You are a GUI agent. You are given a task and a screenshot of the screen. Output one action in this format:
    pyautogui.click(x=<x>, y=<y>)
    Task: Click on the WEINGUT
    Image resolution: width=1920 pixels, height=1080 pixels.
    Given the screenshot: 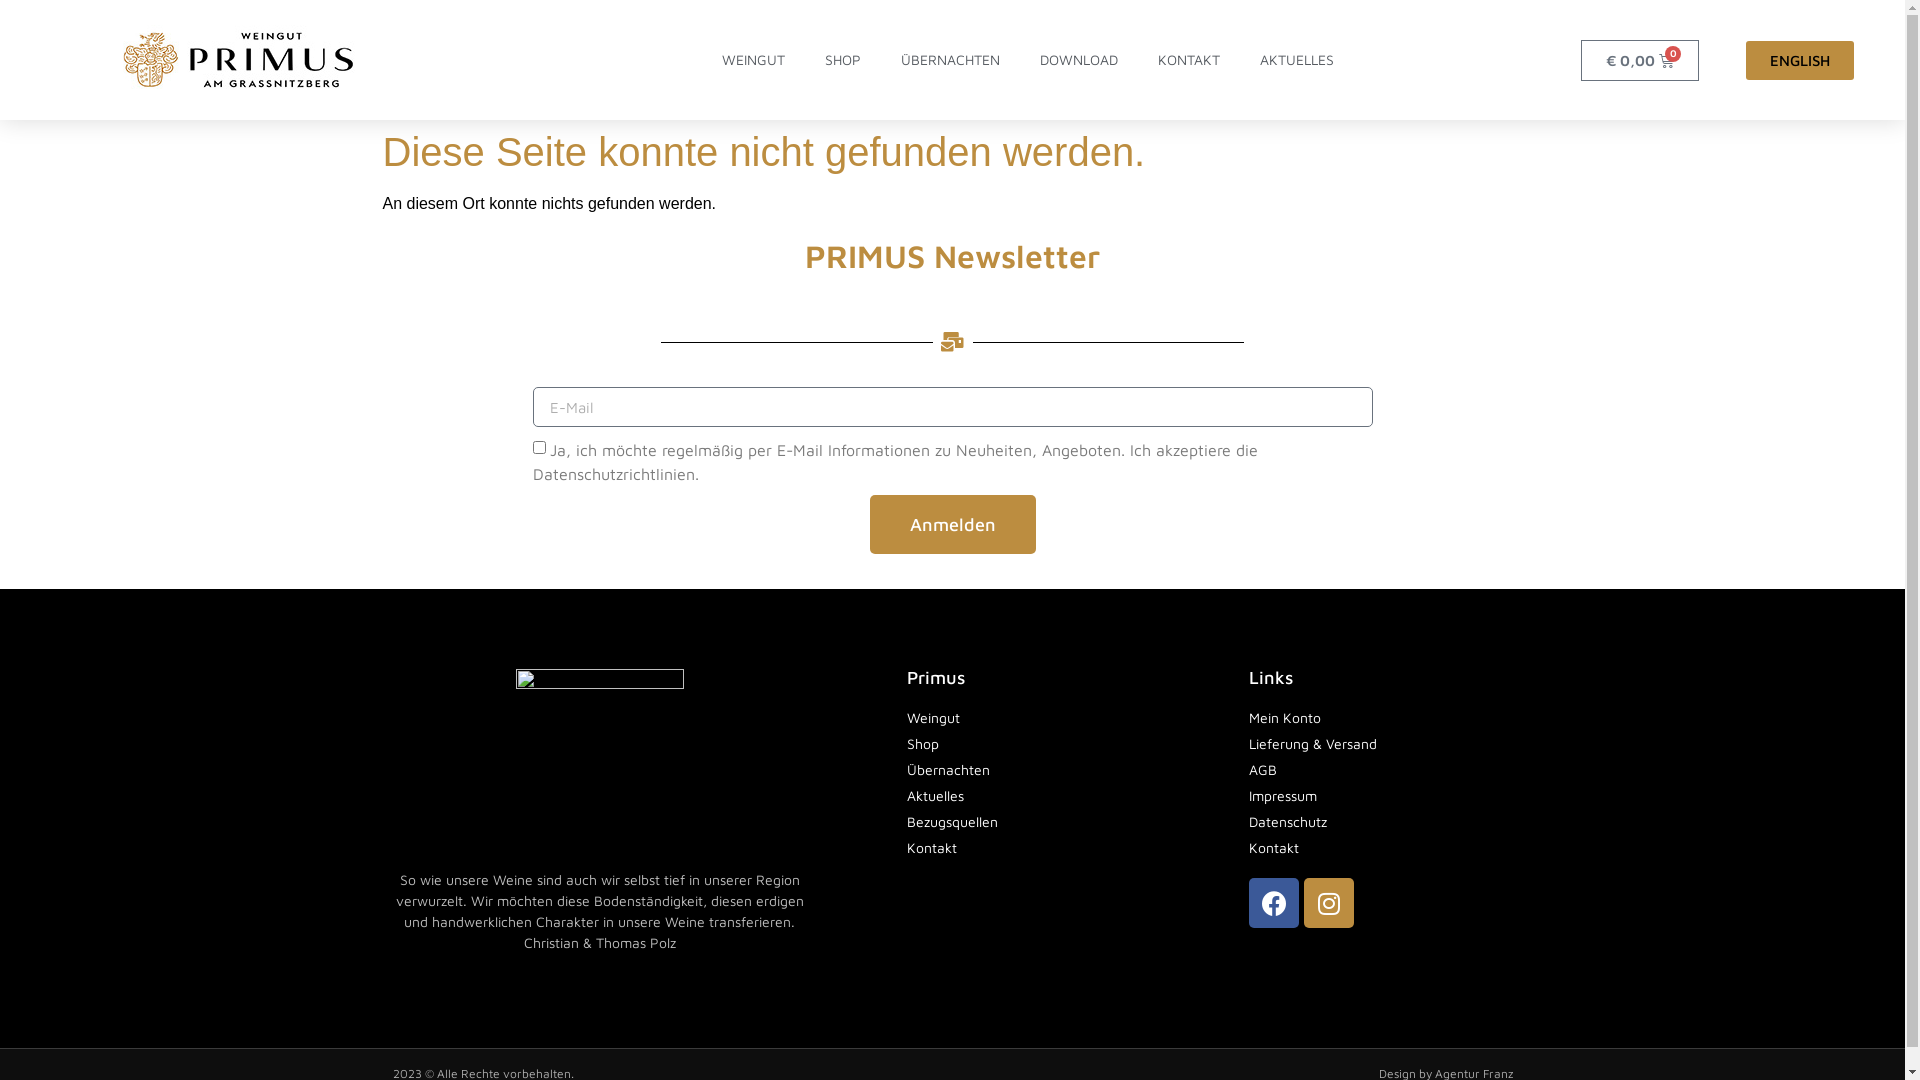 What is the action you would take?
    pyautogui.click(x=754, y=60)
    